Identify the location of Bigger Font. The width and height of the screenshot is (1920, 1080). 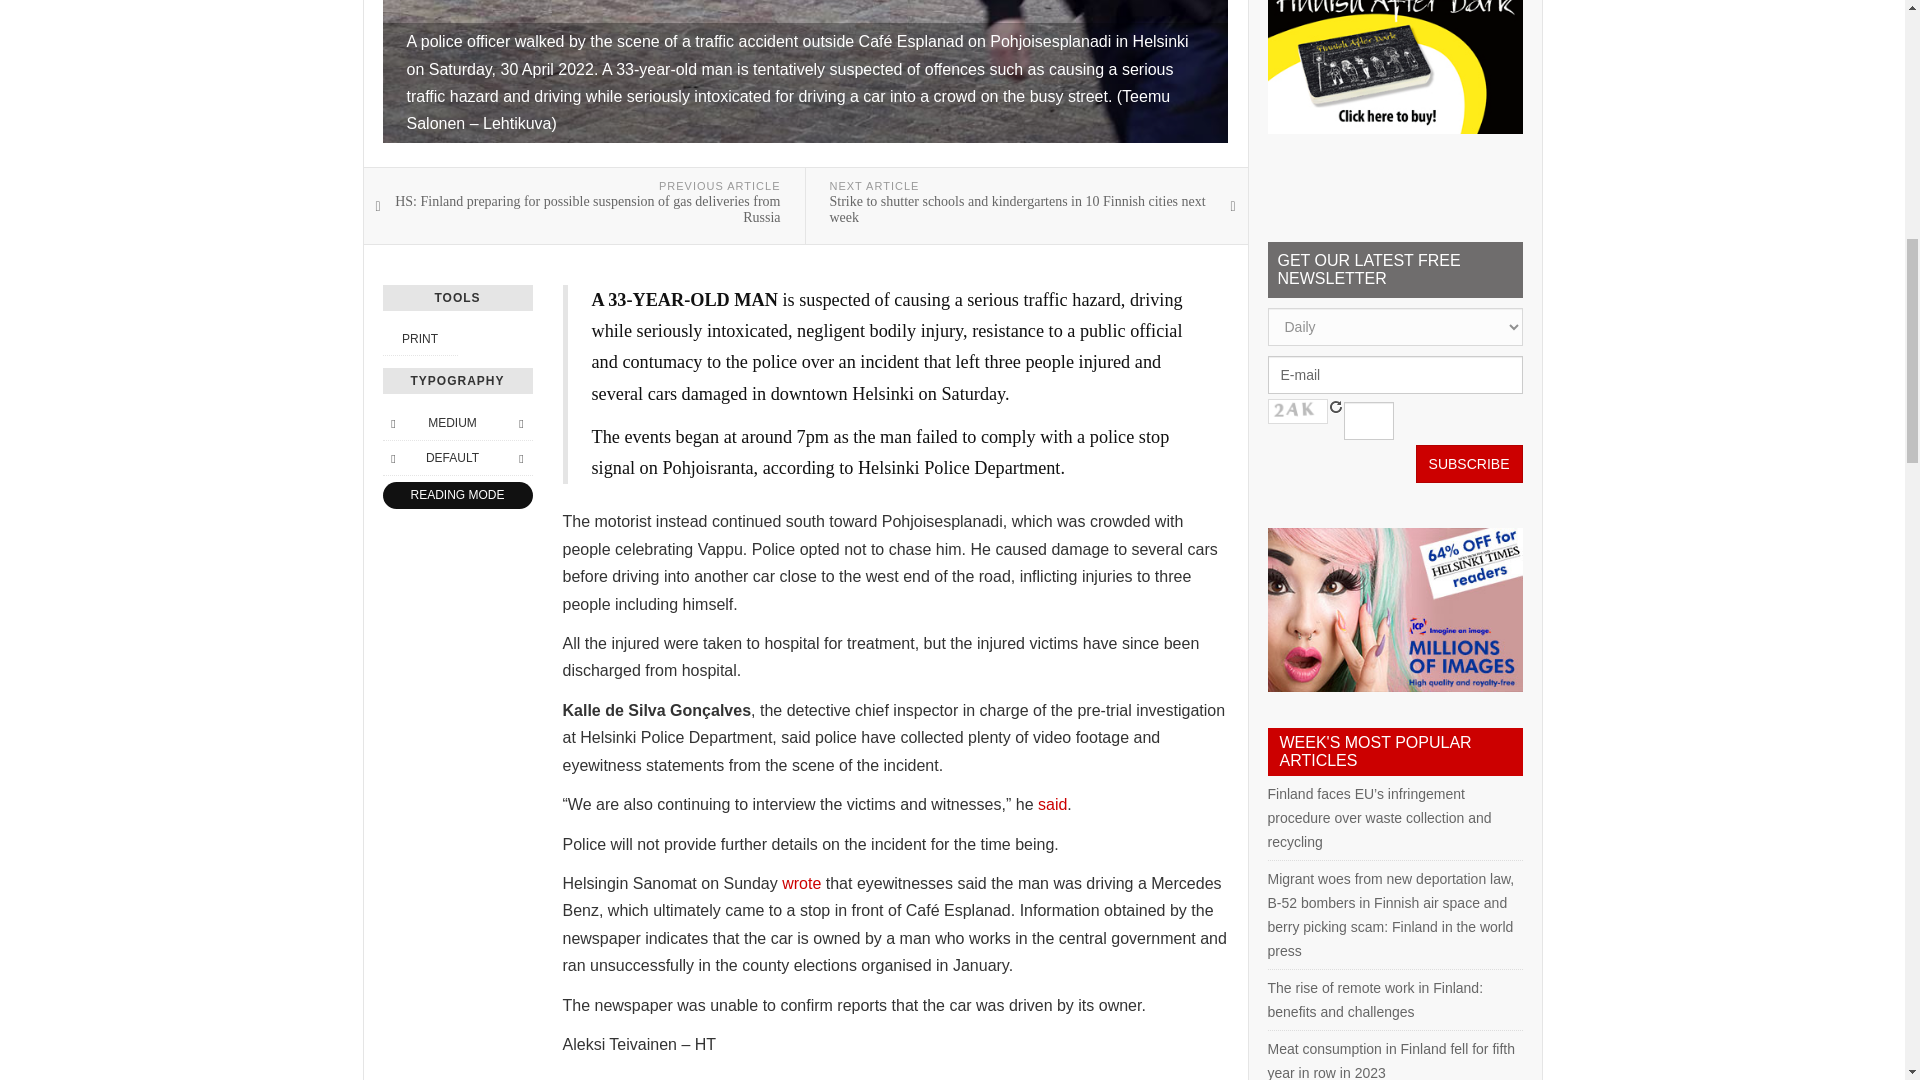
(520, 422).